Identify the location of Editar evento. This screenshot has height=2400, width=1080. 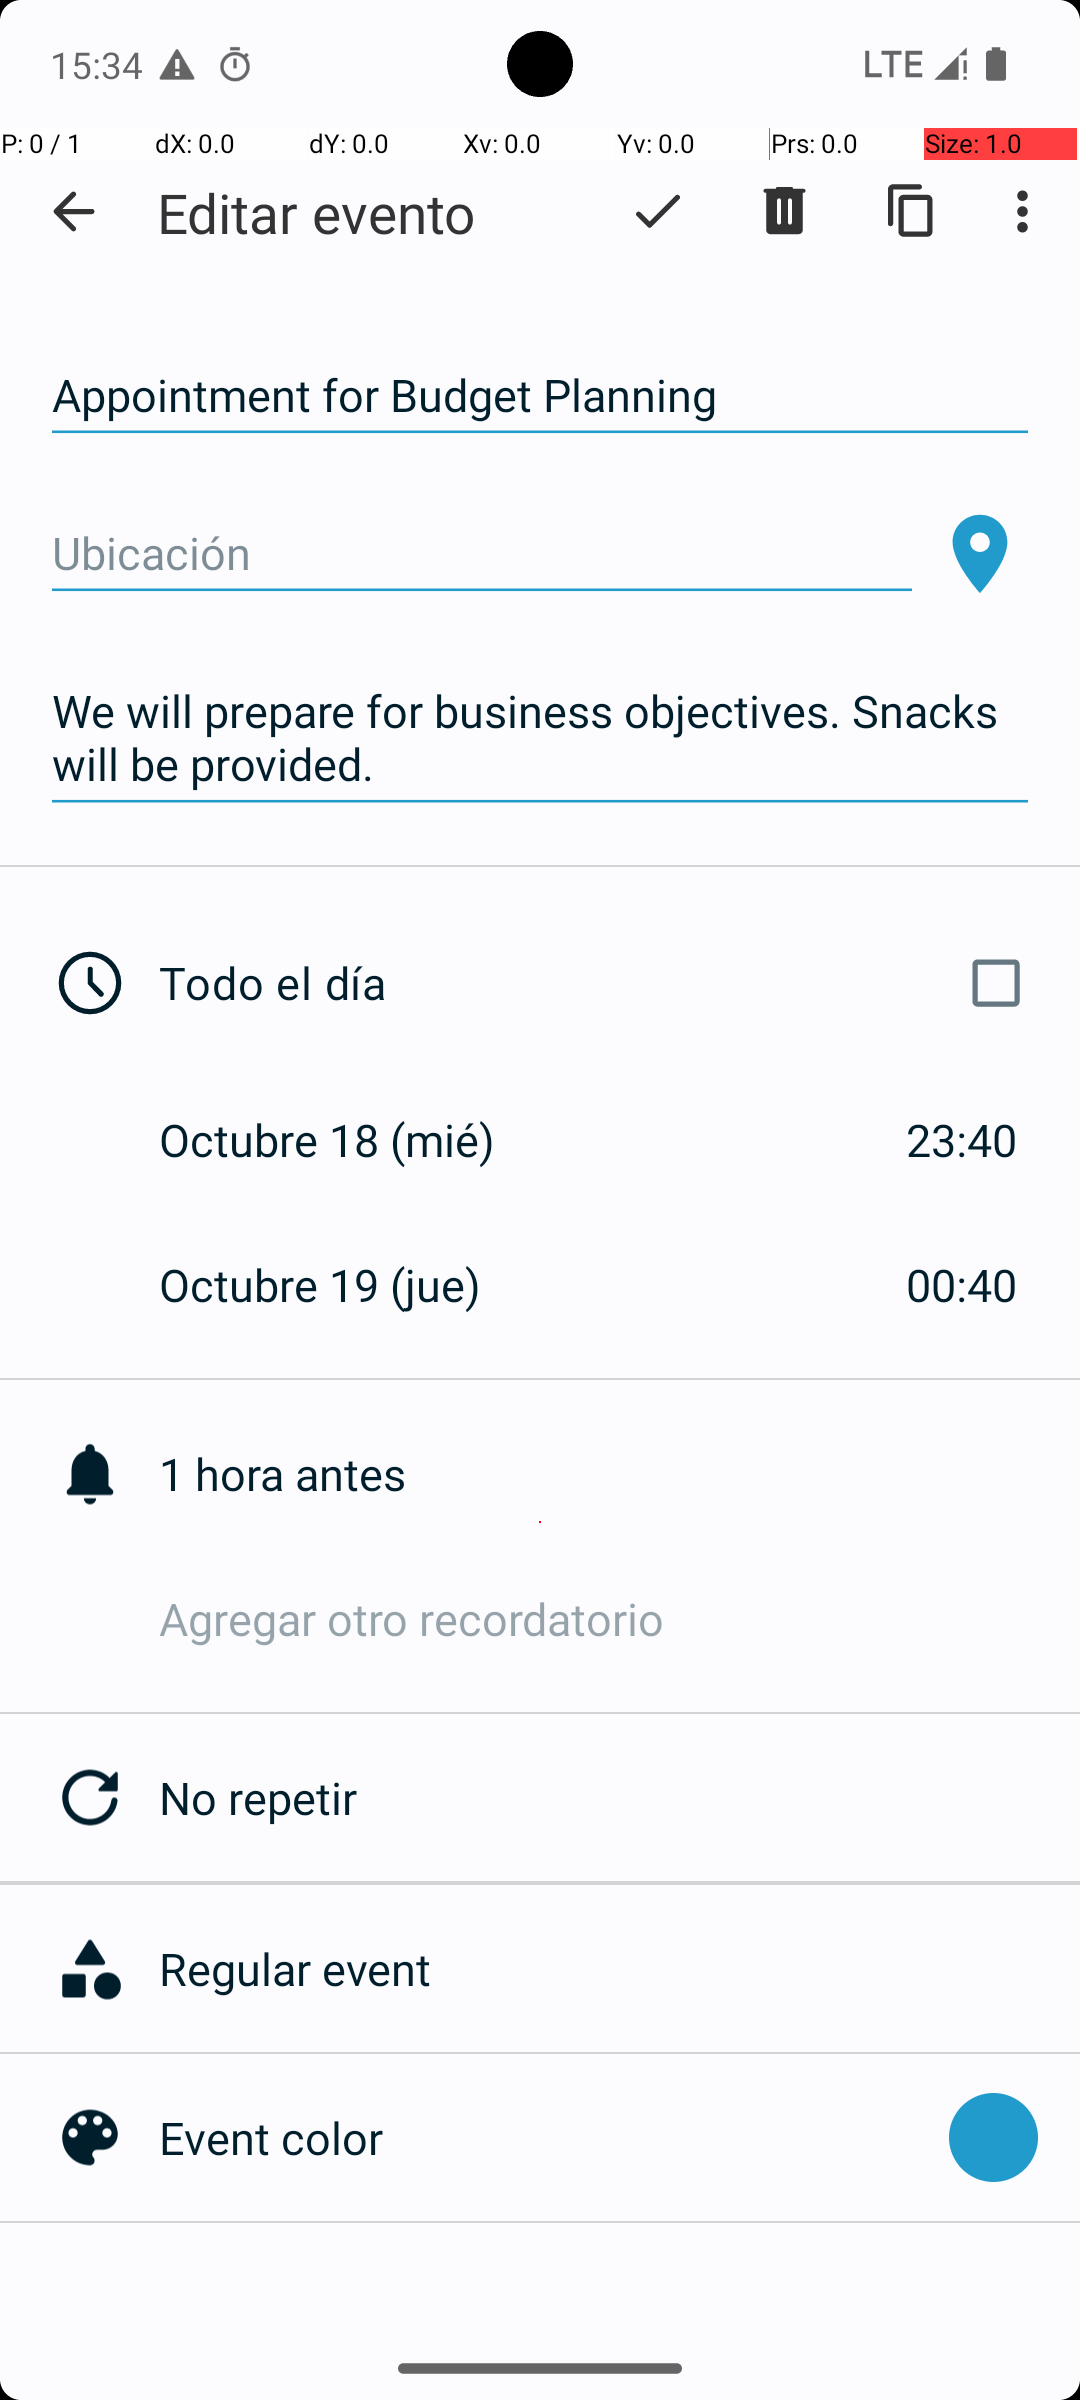
(316, 212).